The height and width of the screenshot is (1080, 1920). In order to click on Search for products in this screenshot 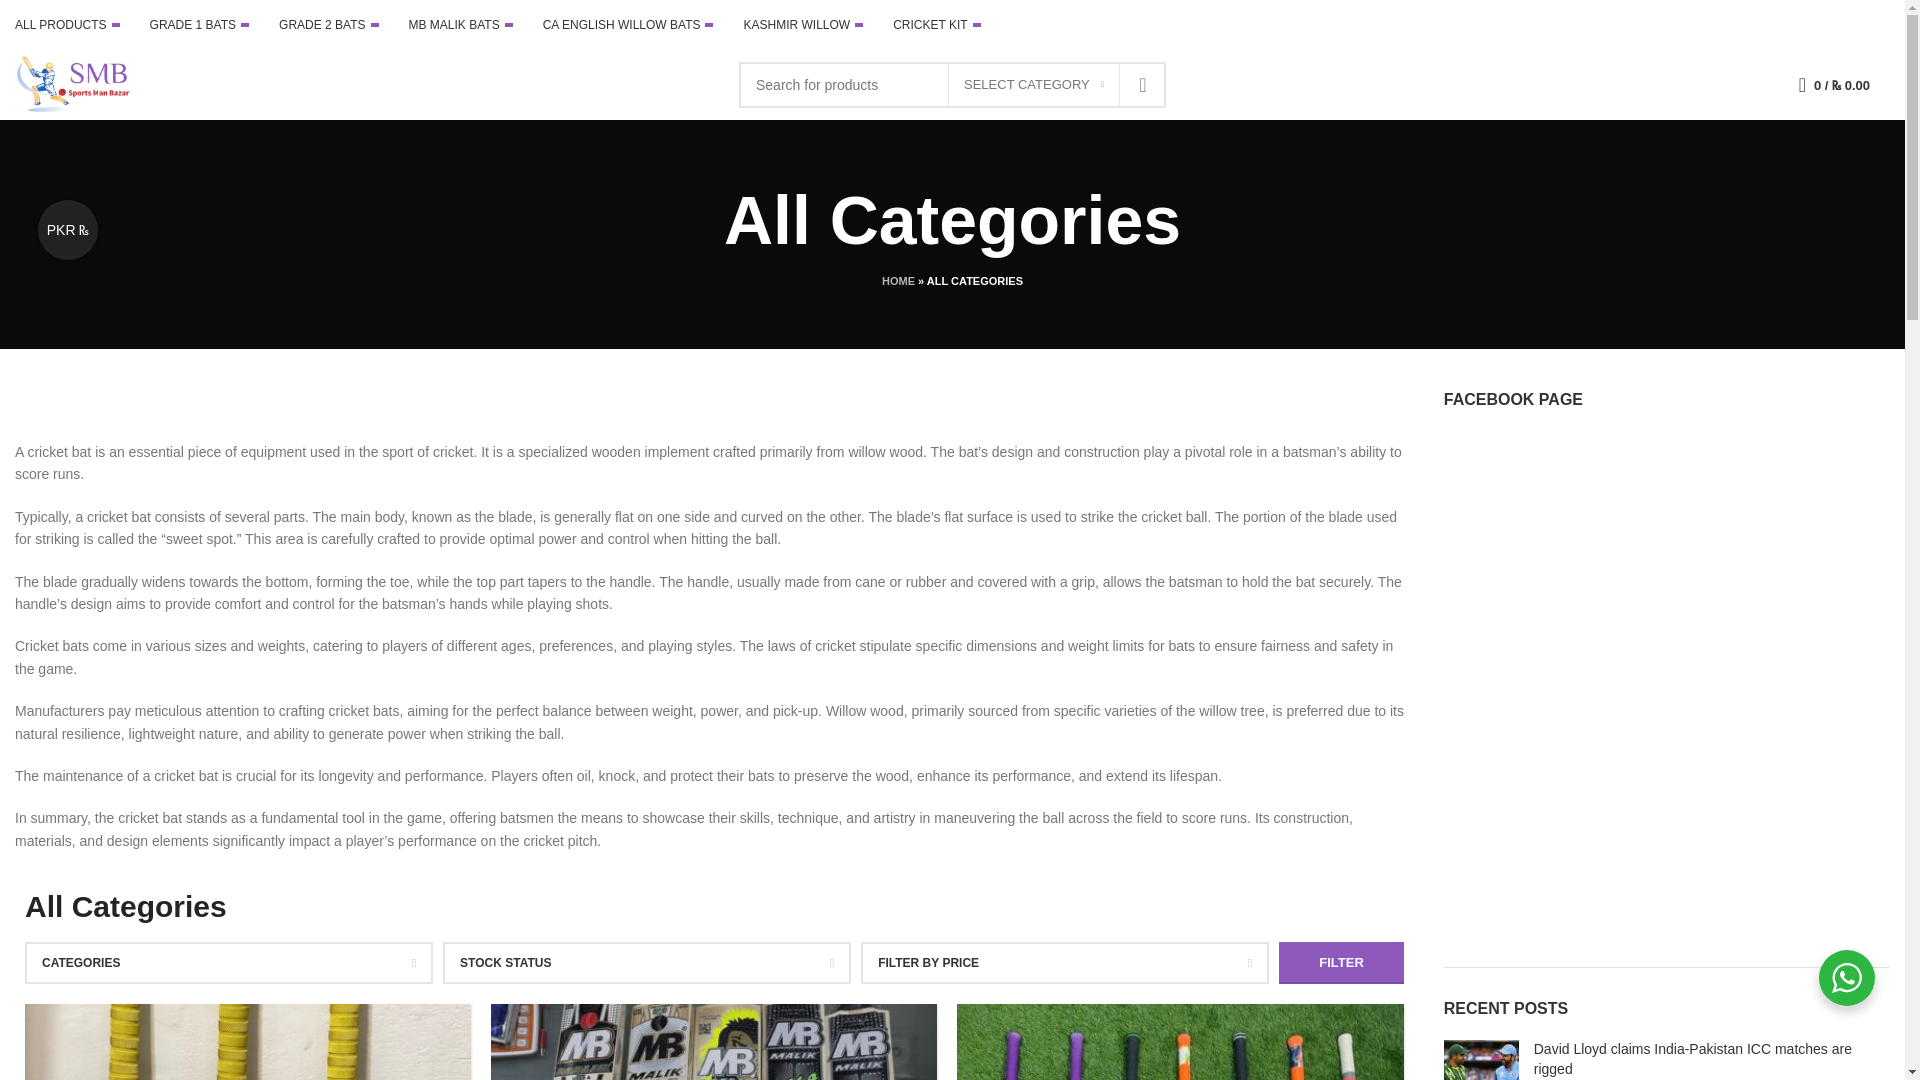, I will do `click(952, 84)`.